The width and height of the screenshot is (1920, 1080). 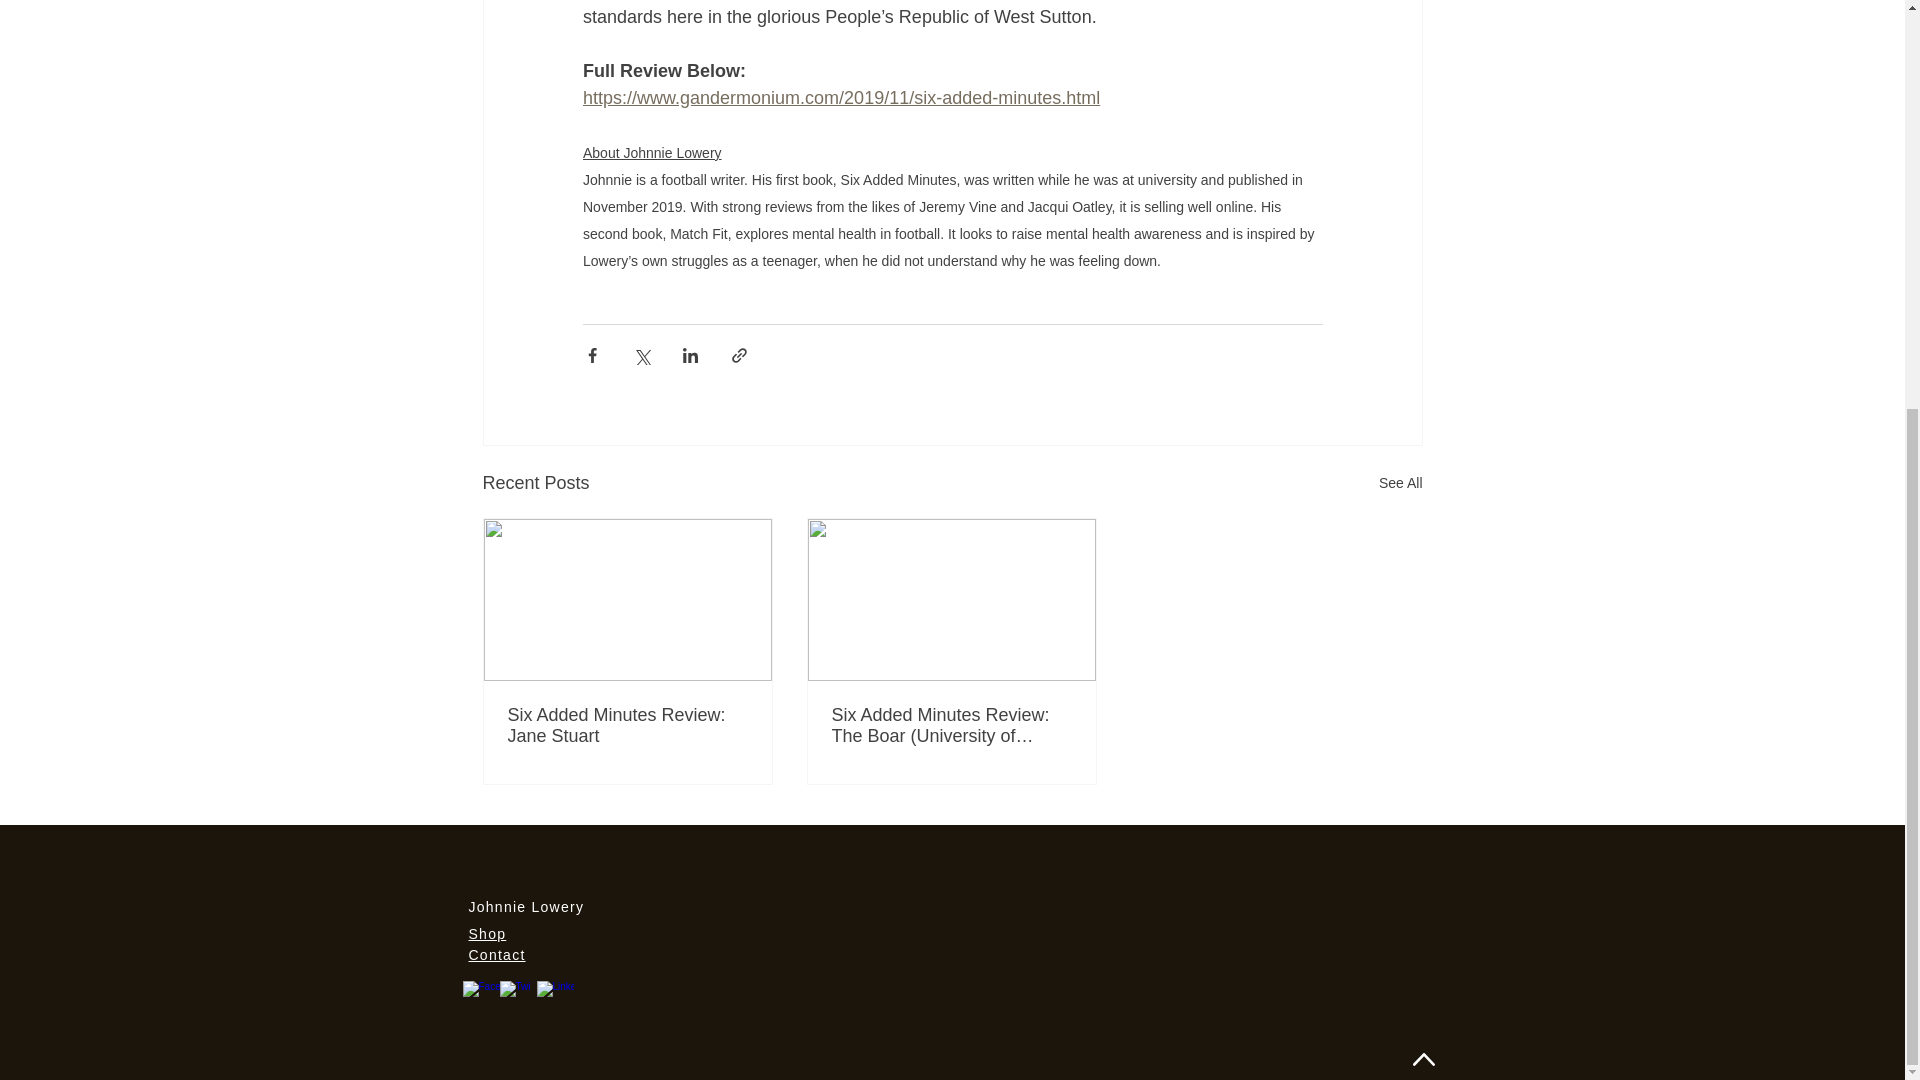 I want to click on Contact, so click(x=496, y=955).